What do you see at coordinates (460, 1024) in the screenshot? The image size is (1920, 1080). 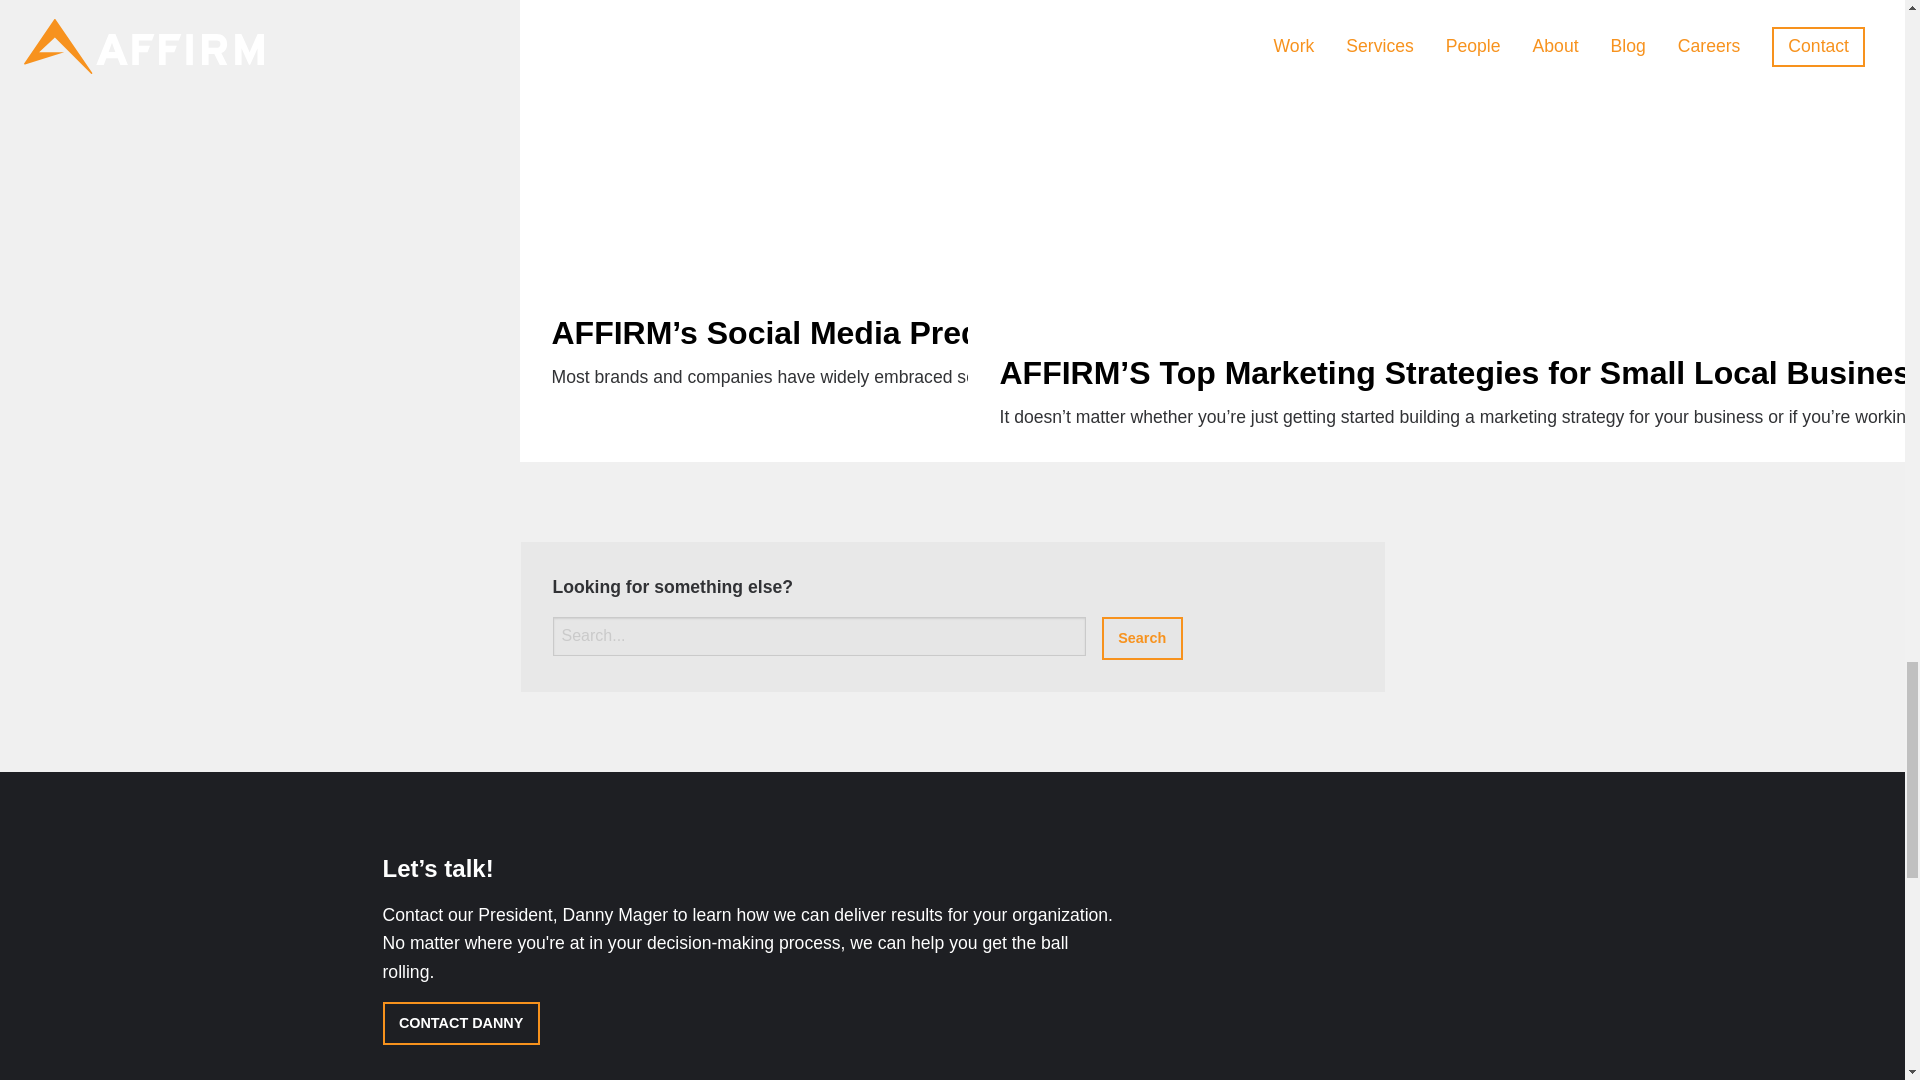 I see `CONTACT DANNY` at bounding box center [460, 1024].